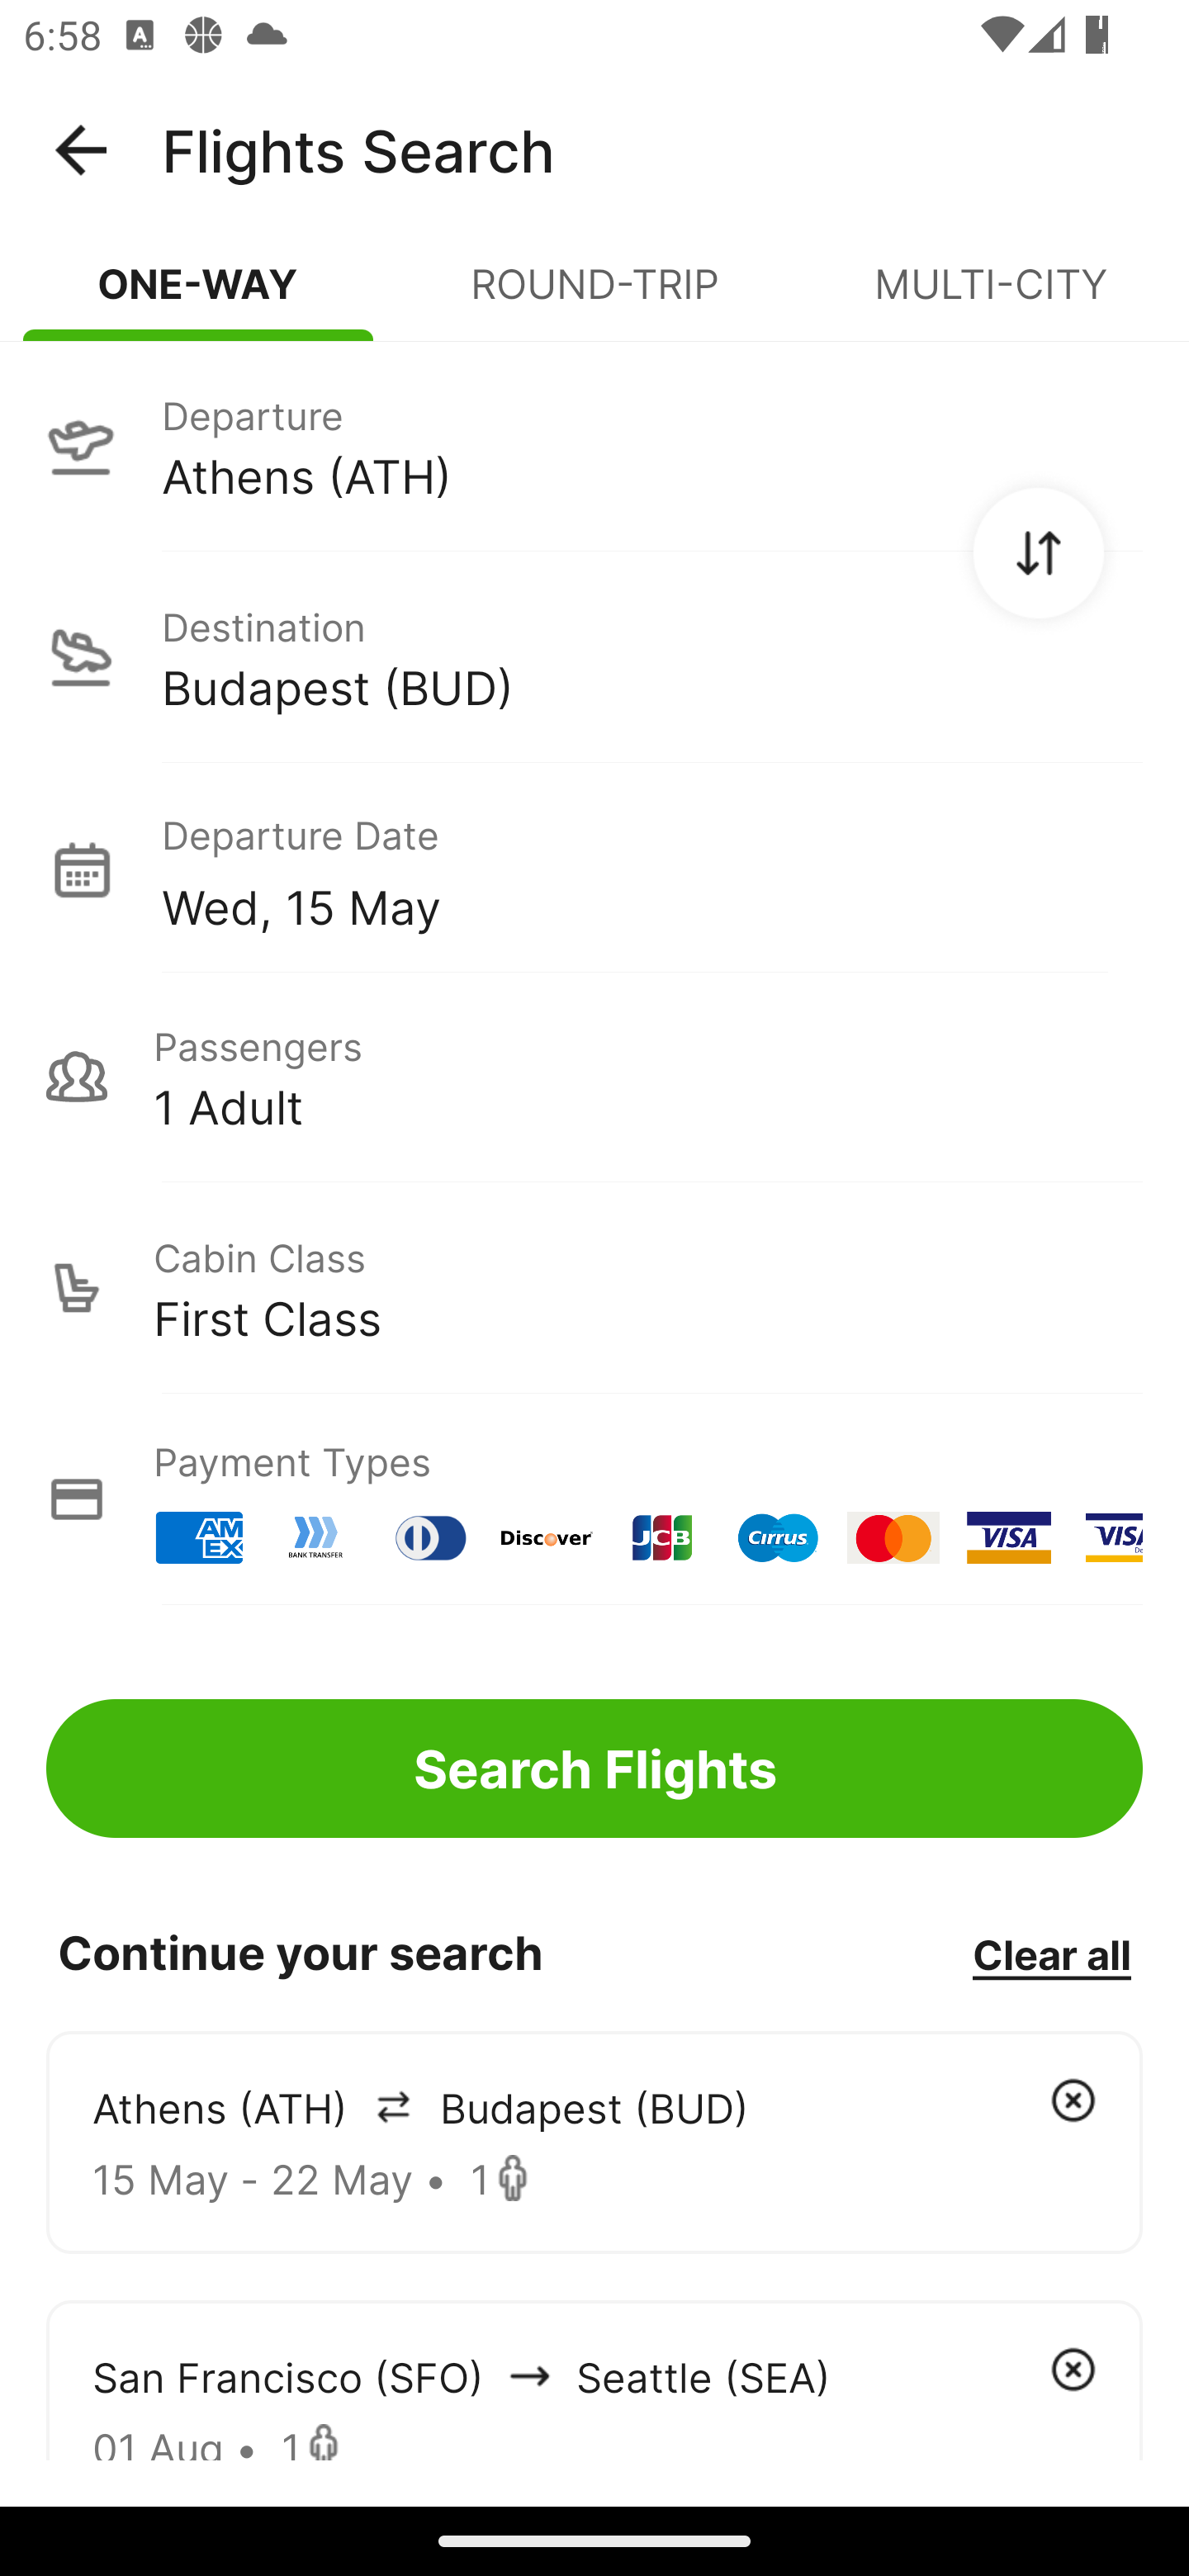 The image size is (1189, 2576). Describe the element at coordinates (1051, 1953) in the screenshot. I see `Clear all` at that location.